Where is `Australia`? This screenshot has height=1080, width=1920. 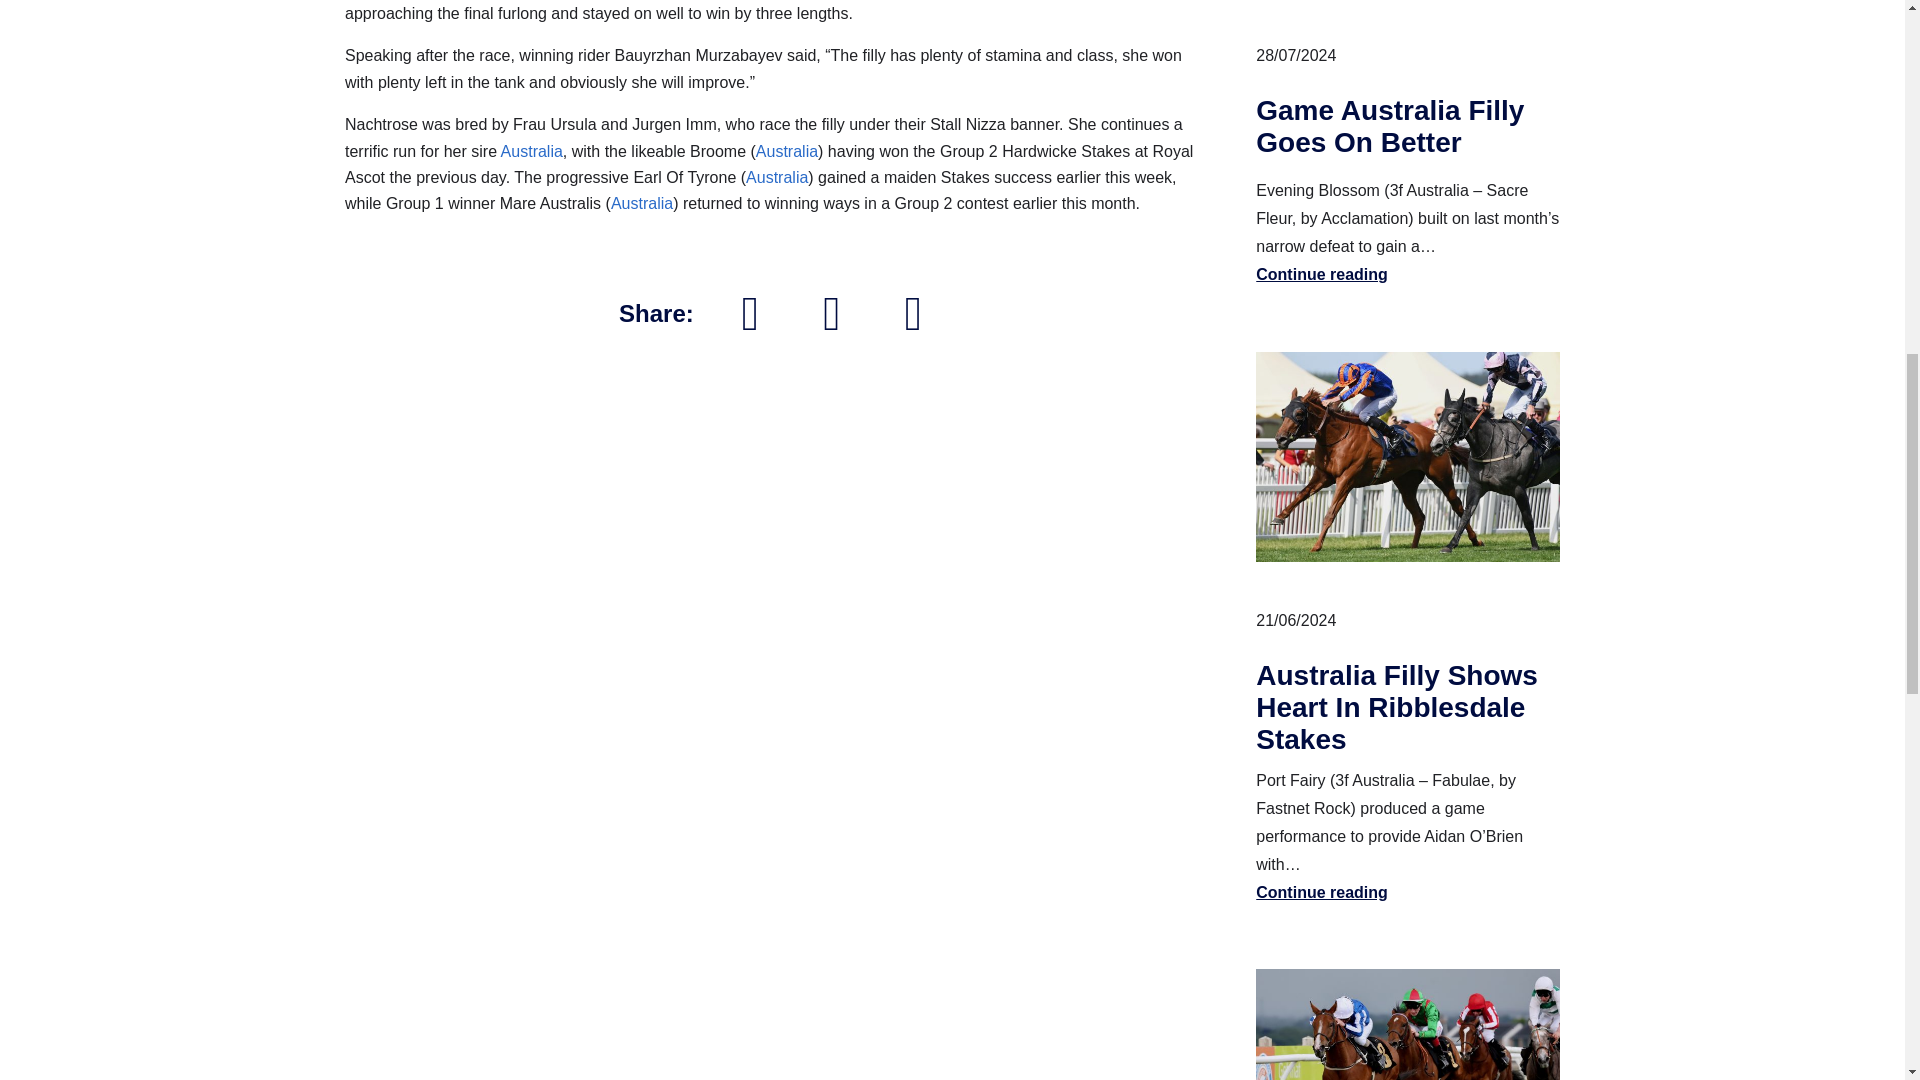
Australia is located at coordinates (786, 150).